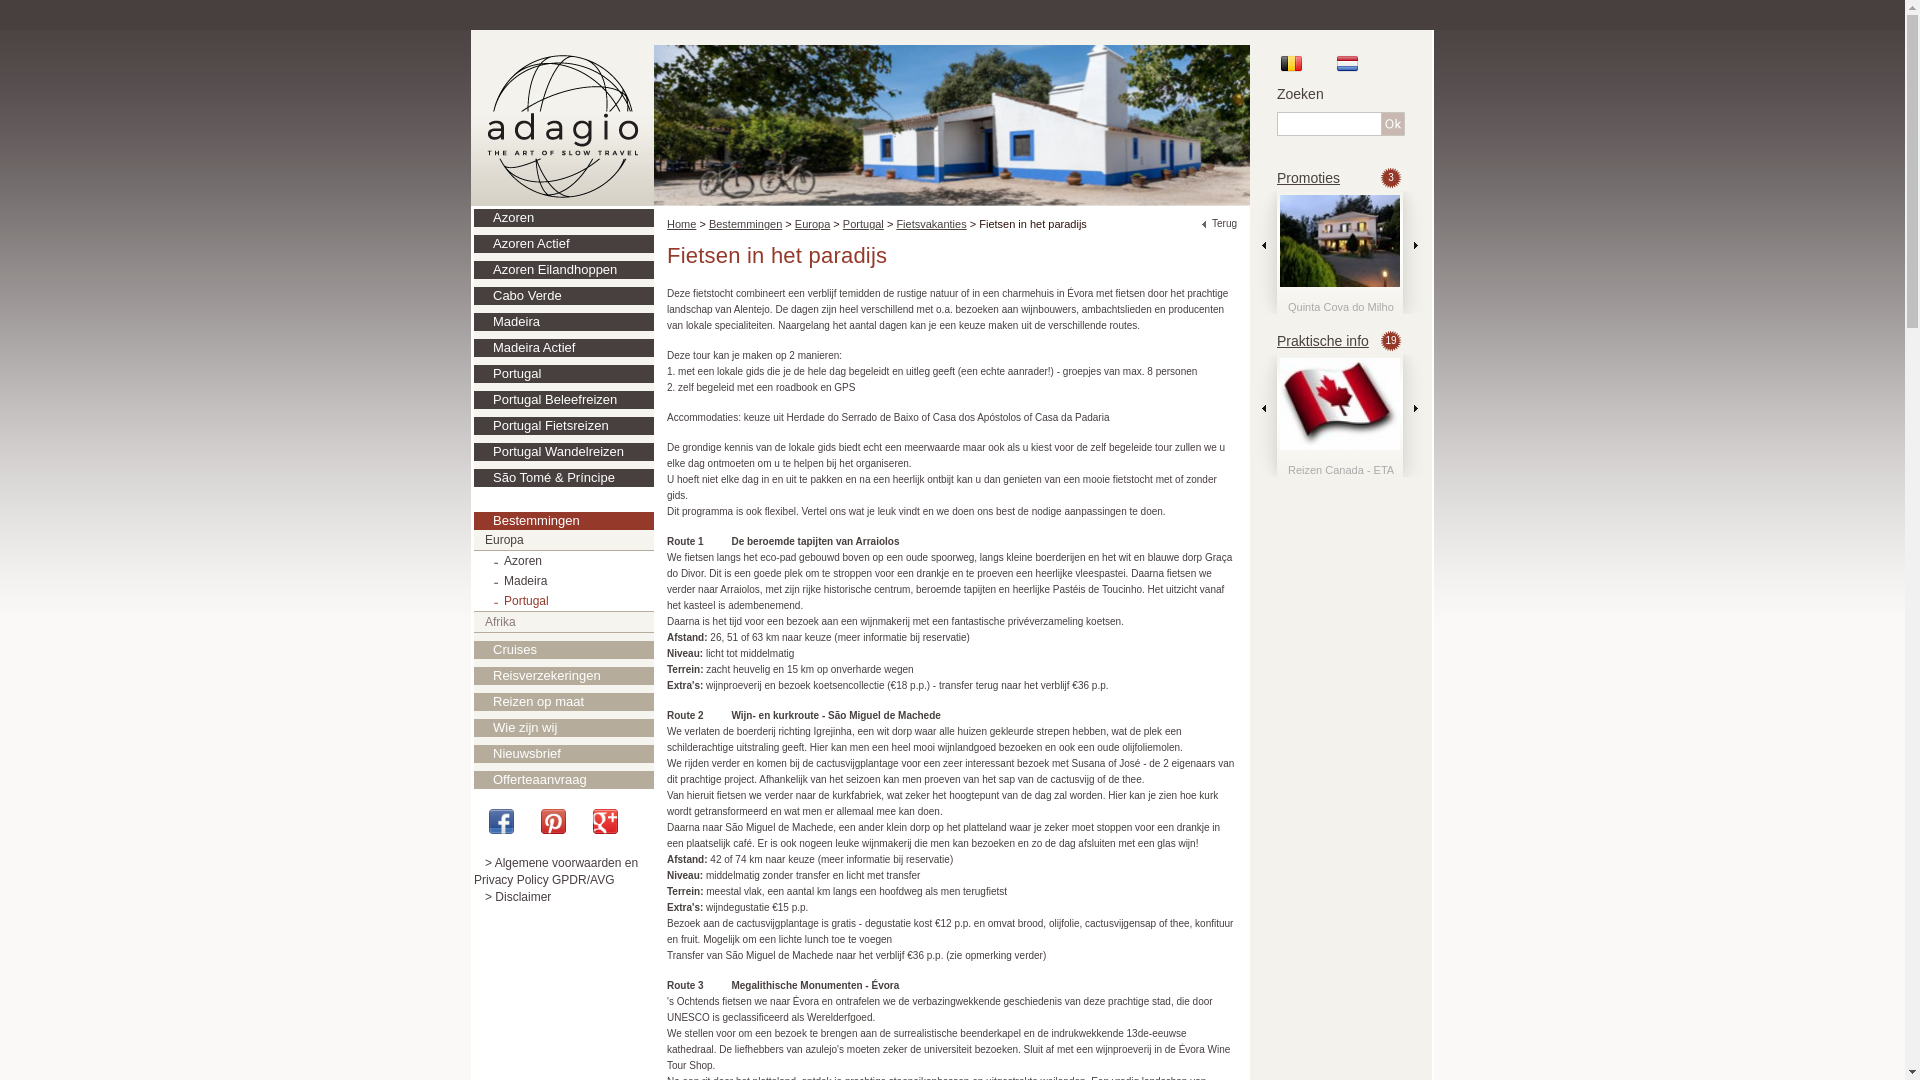  What do you see at coordinates (564, 780) in the screenshot?
I see `Offerteaanvraag` at bounding box center [564, 780].